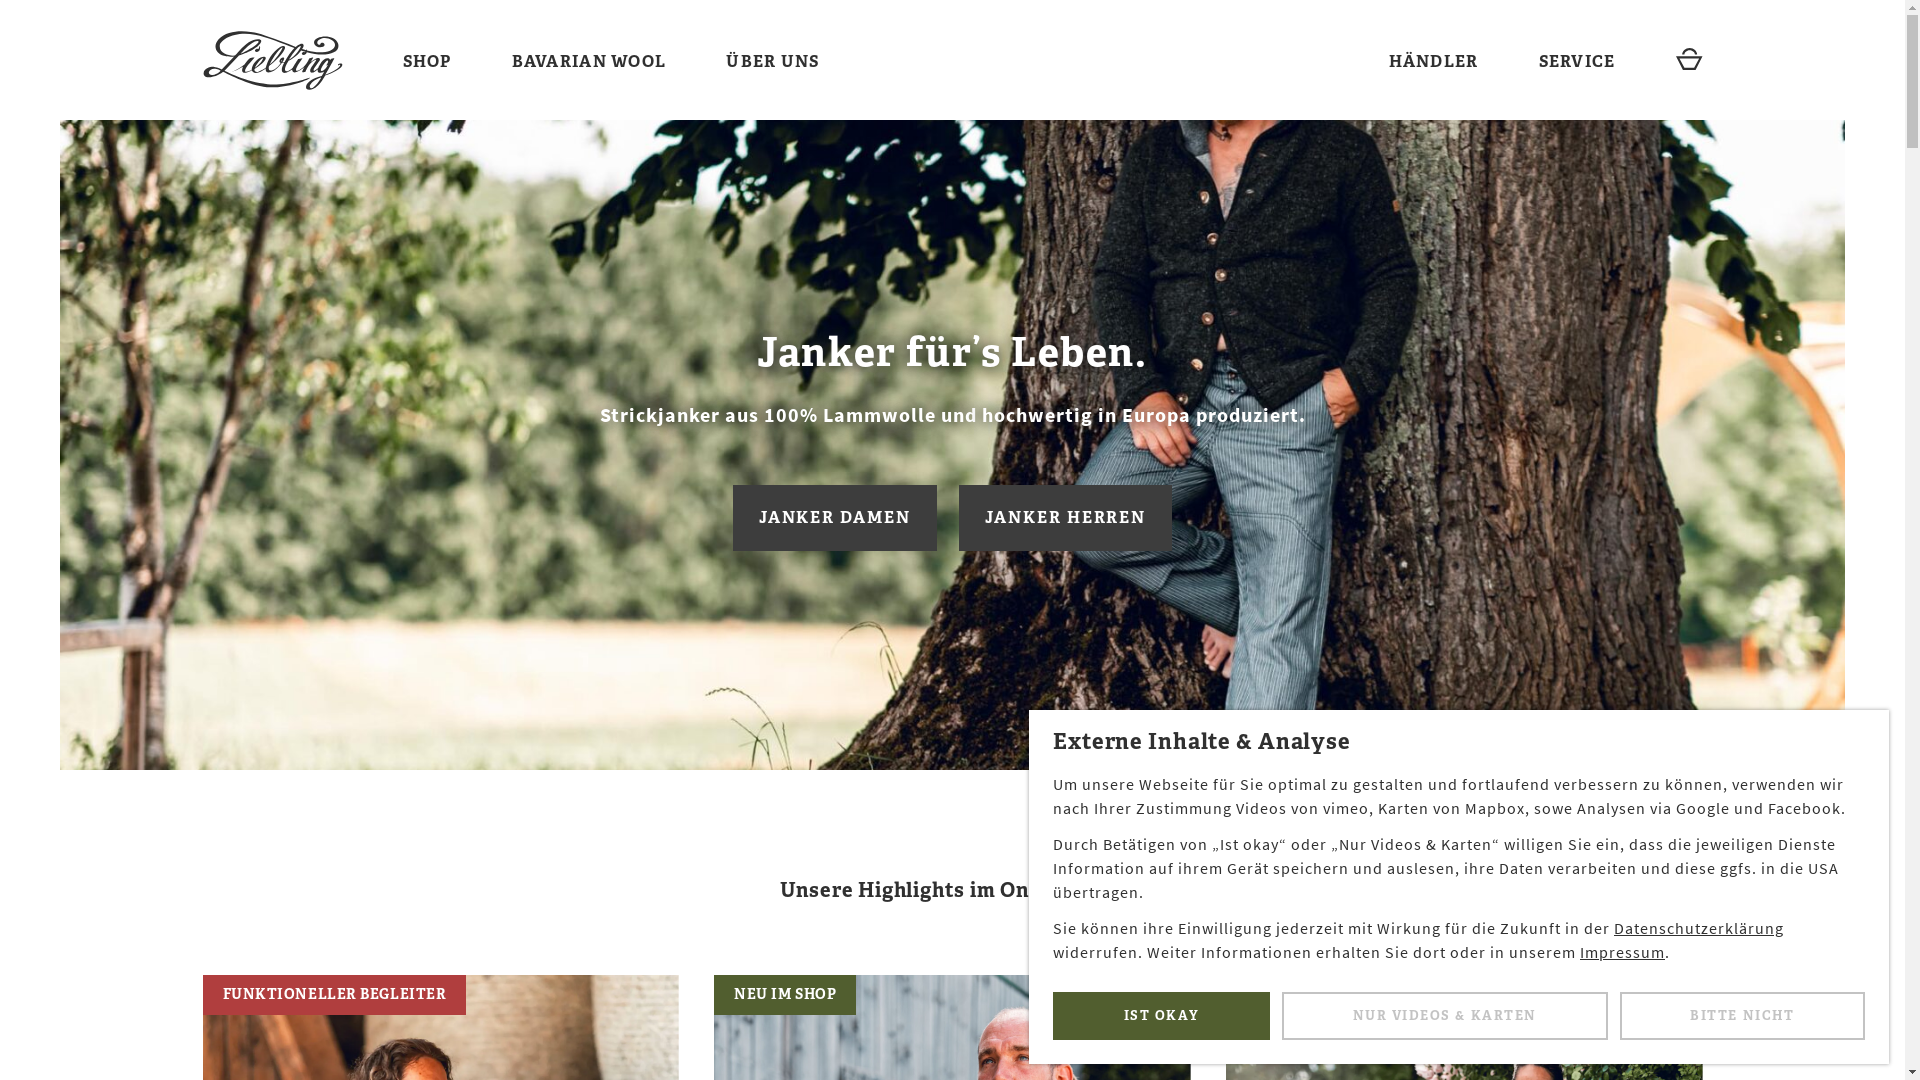 This screenshot has height=1080, width=1920. Describe the element at coordinates (426, 62) in the screenshot. I see `SHOP` at that location.